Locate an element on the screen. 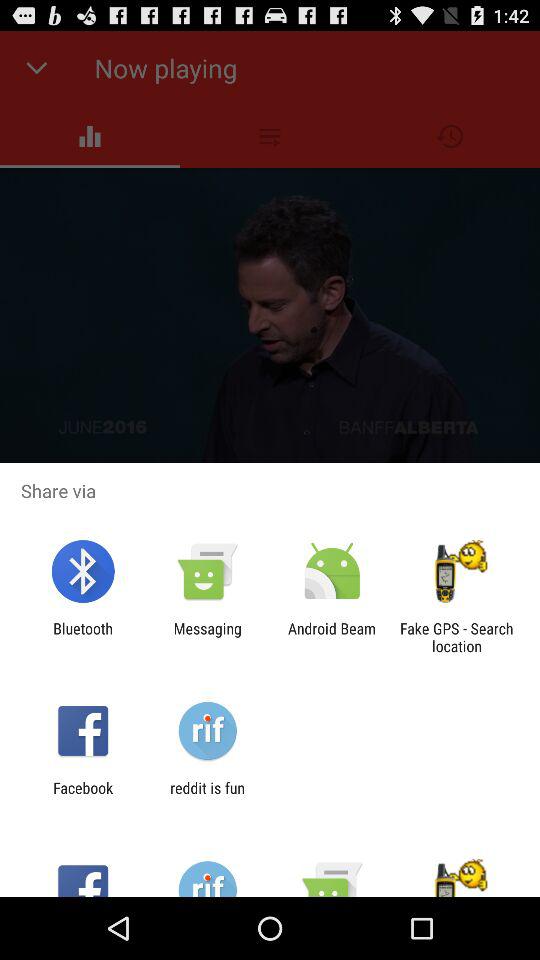  flip until messaging app is located at coordinates (207, 637).